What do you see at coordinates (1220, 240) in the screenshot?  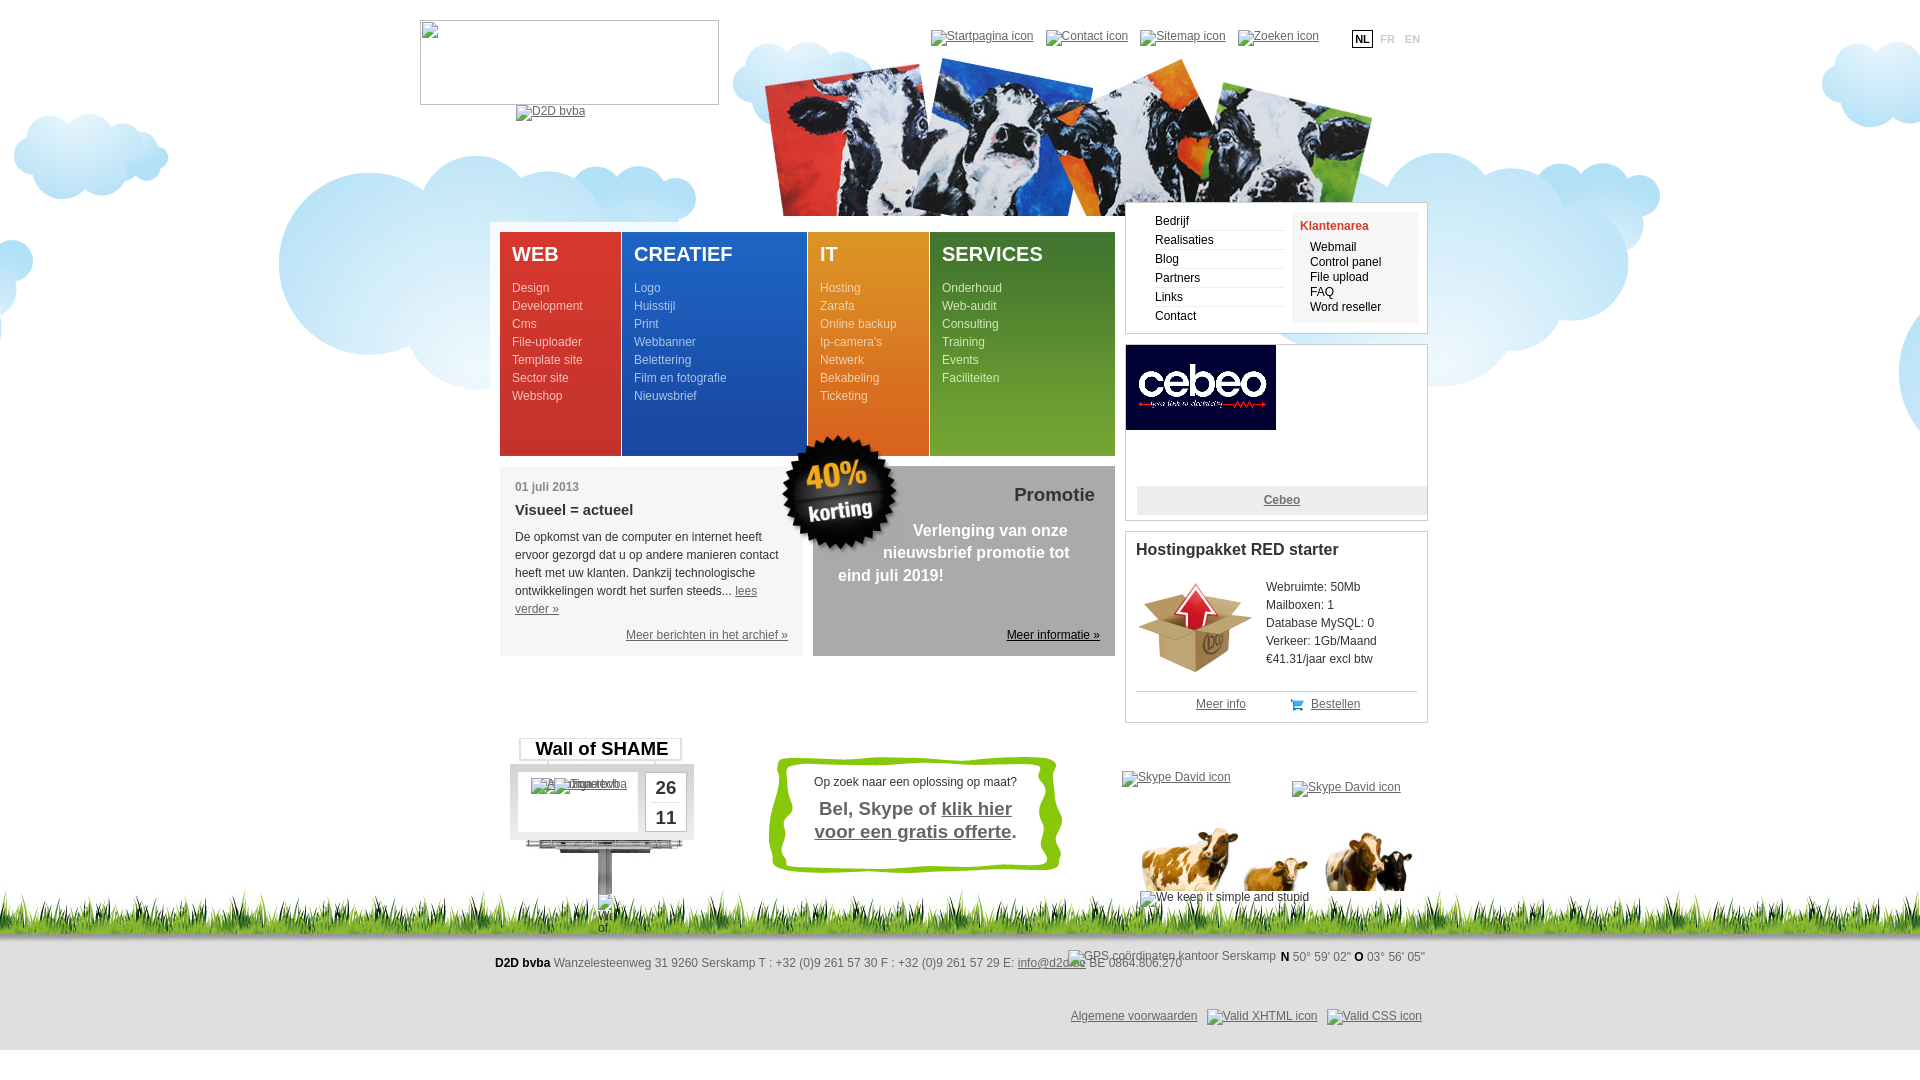 I see `Realisaties` at bounding box center [1220, 240].